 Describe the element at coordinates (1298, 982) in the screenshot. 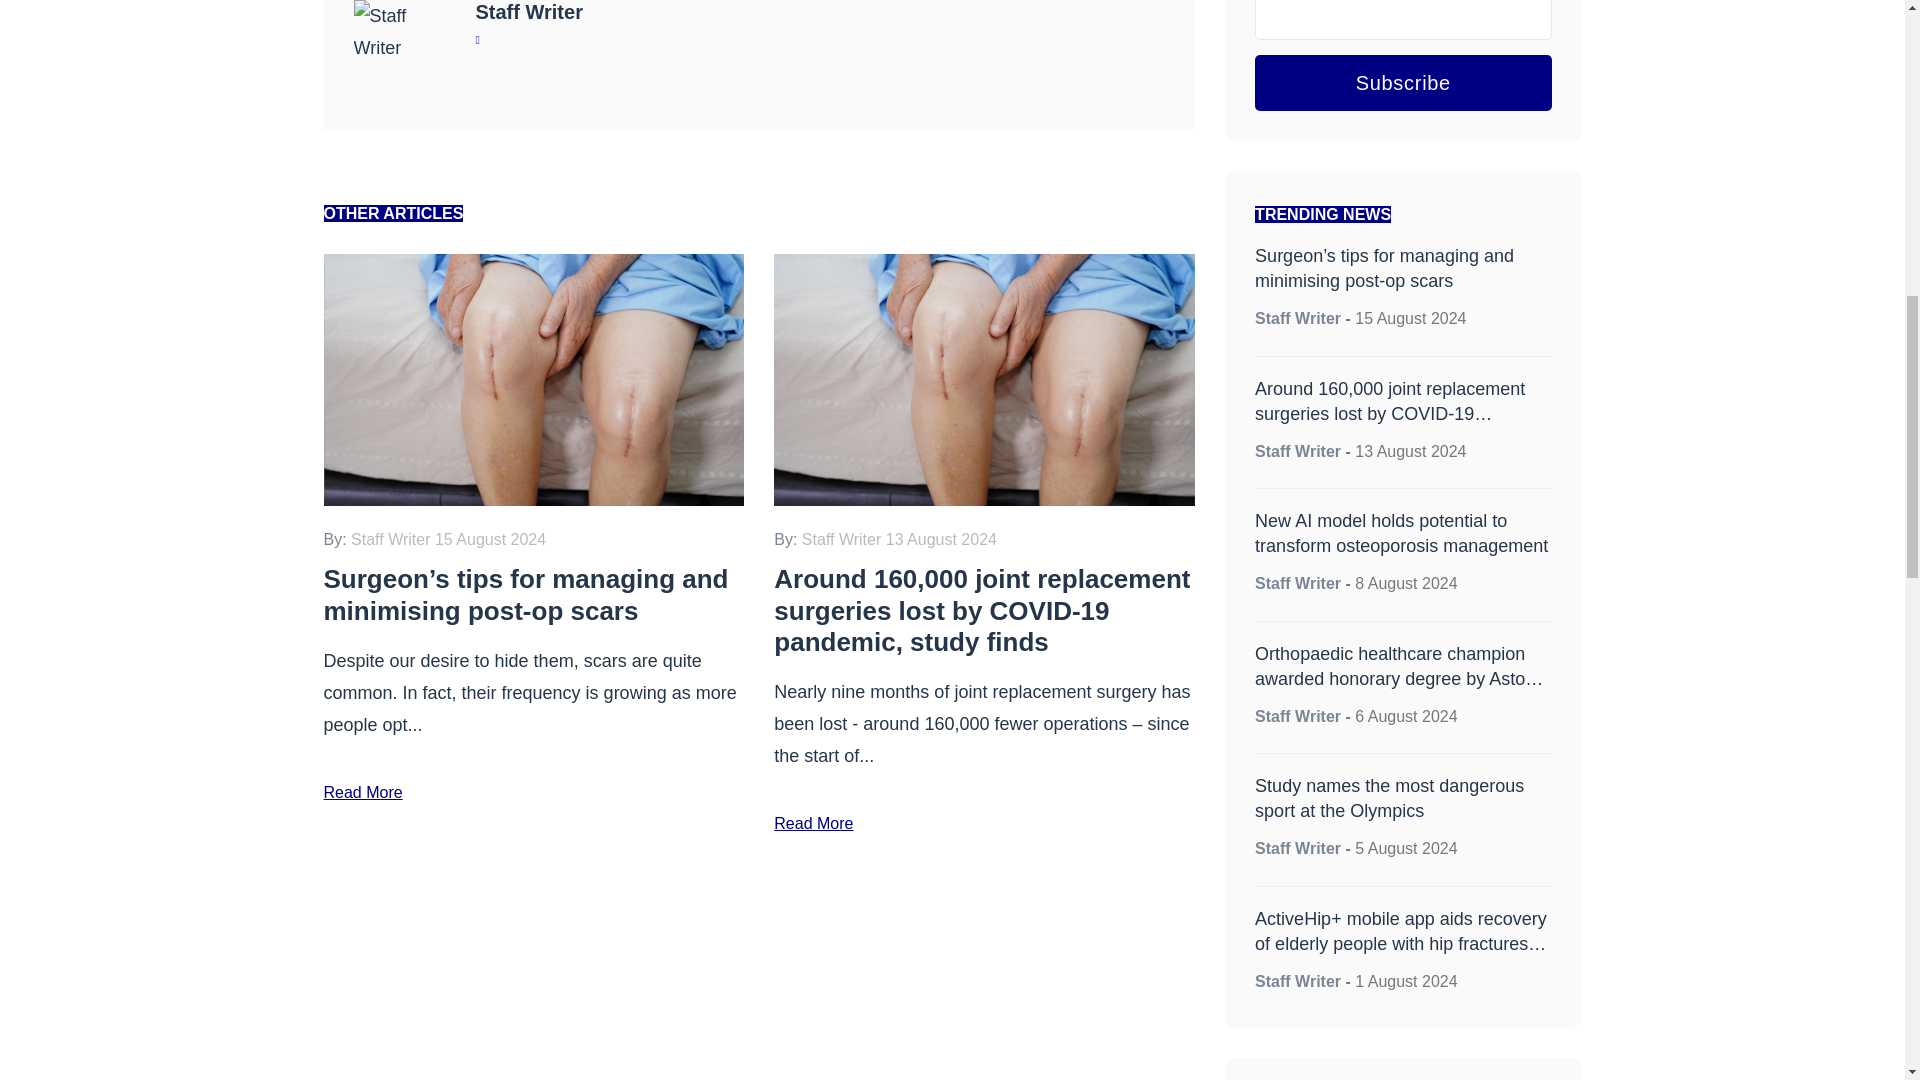

I see `Posts by Staff Writer` at that location.